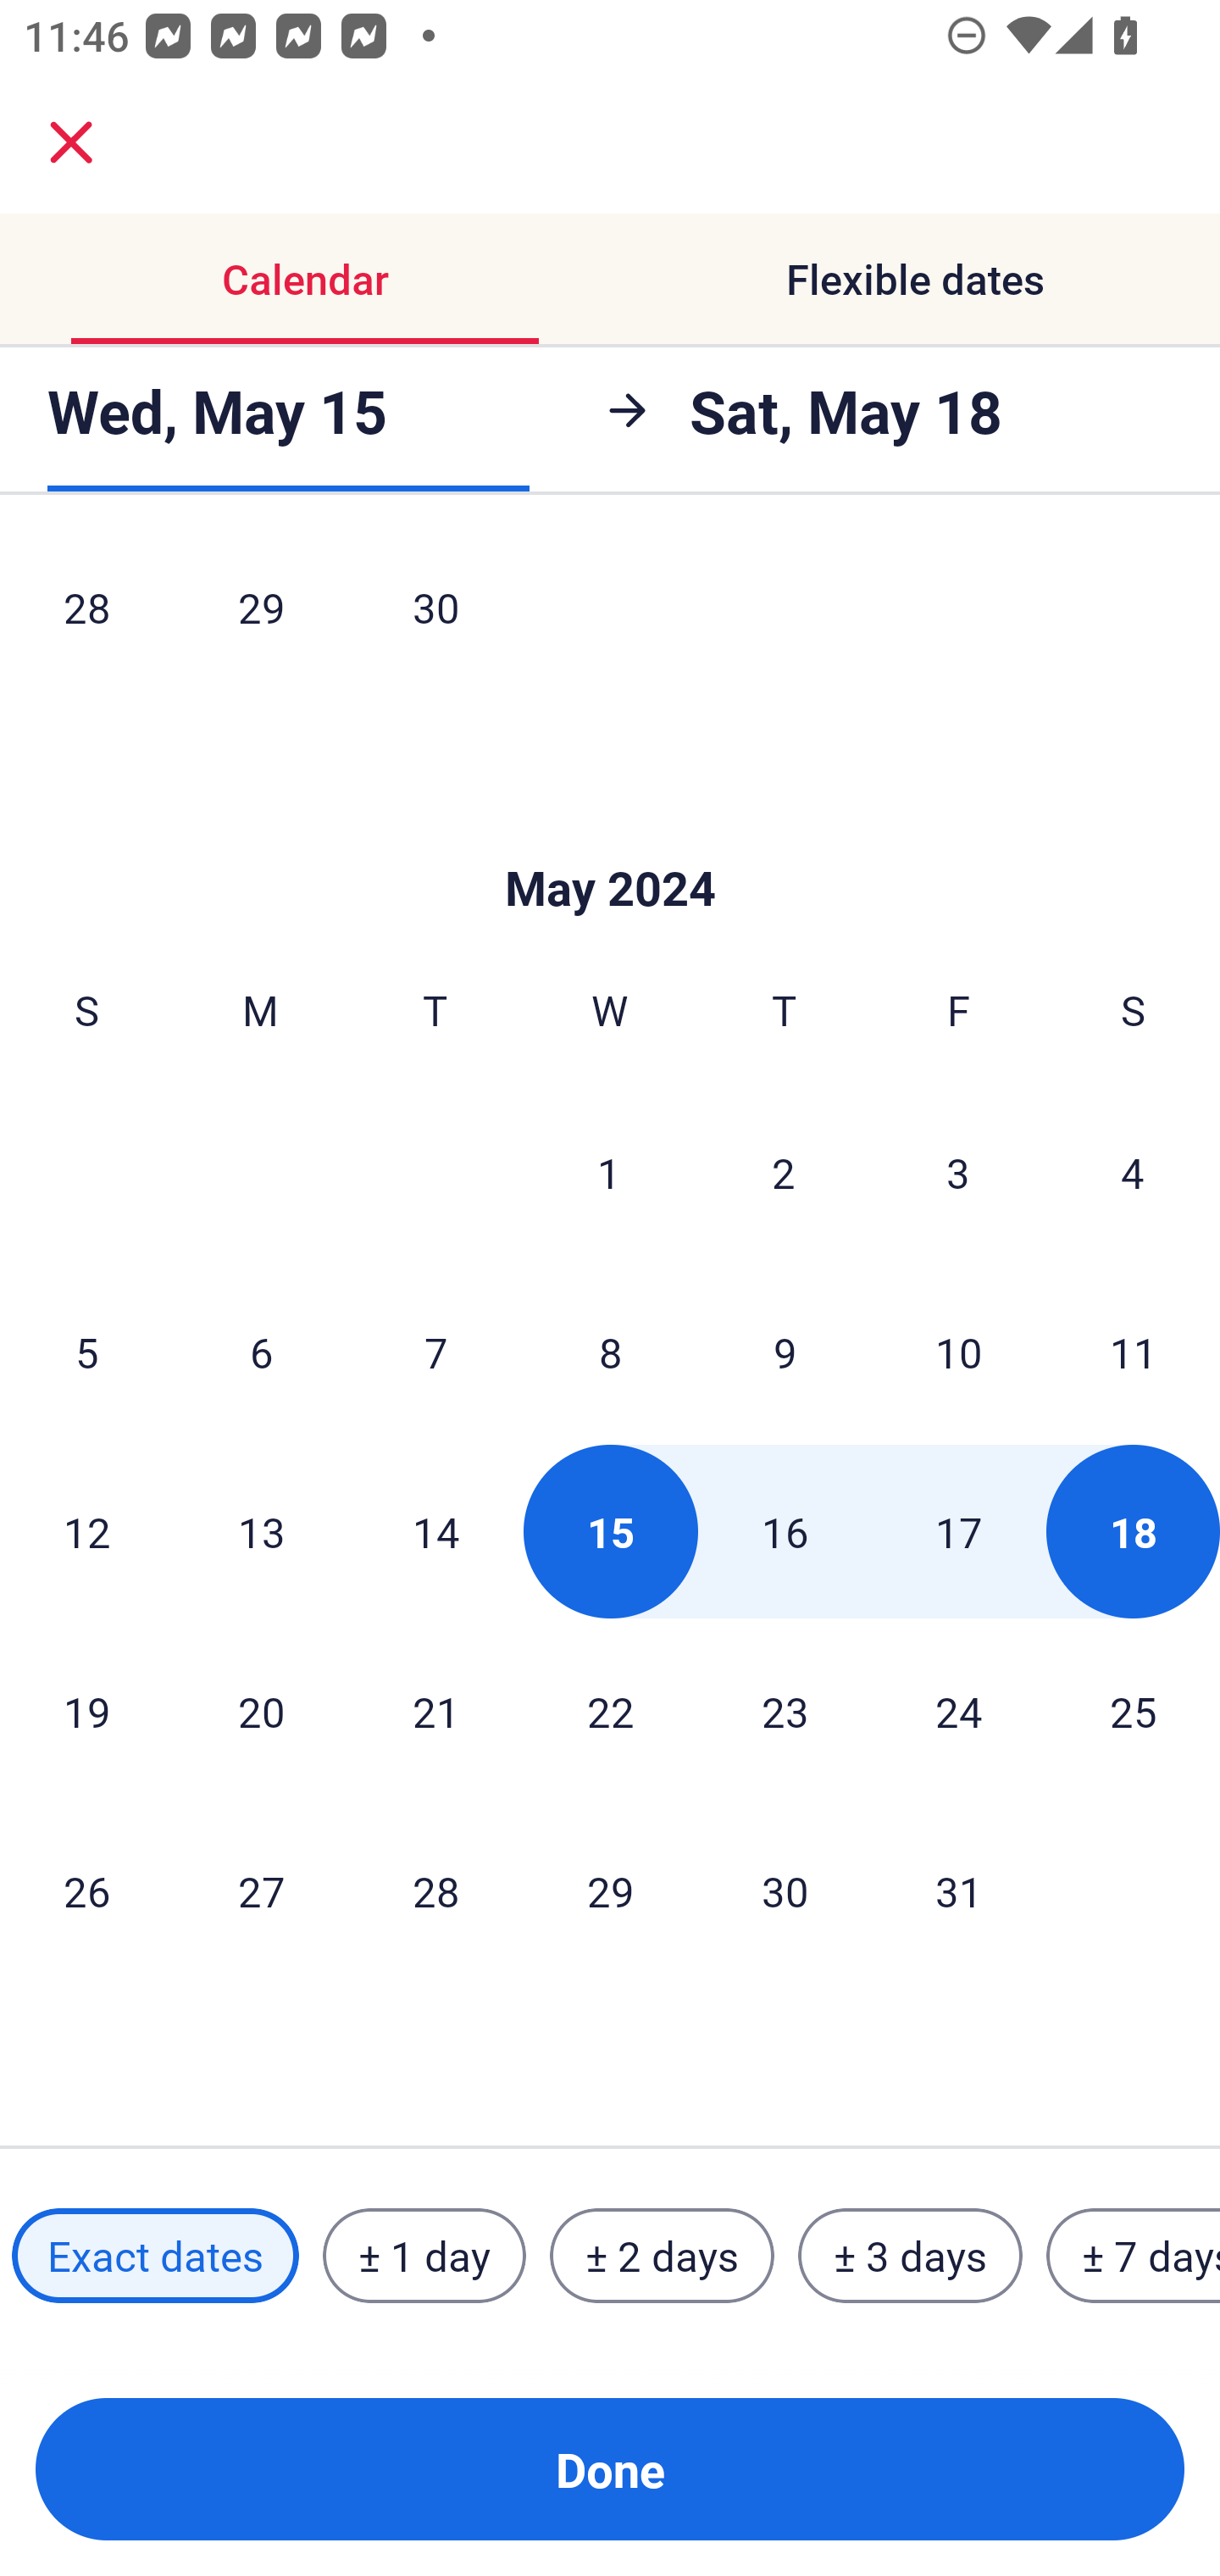  What do you see at coordinates (435, 1712) in the screenshot?
I see `21 Tuesday, May 21, 2024` at bounding box center [435, 1712].